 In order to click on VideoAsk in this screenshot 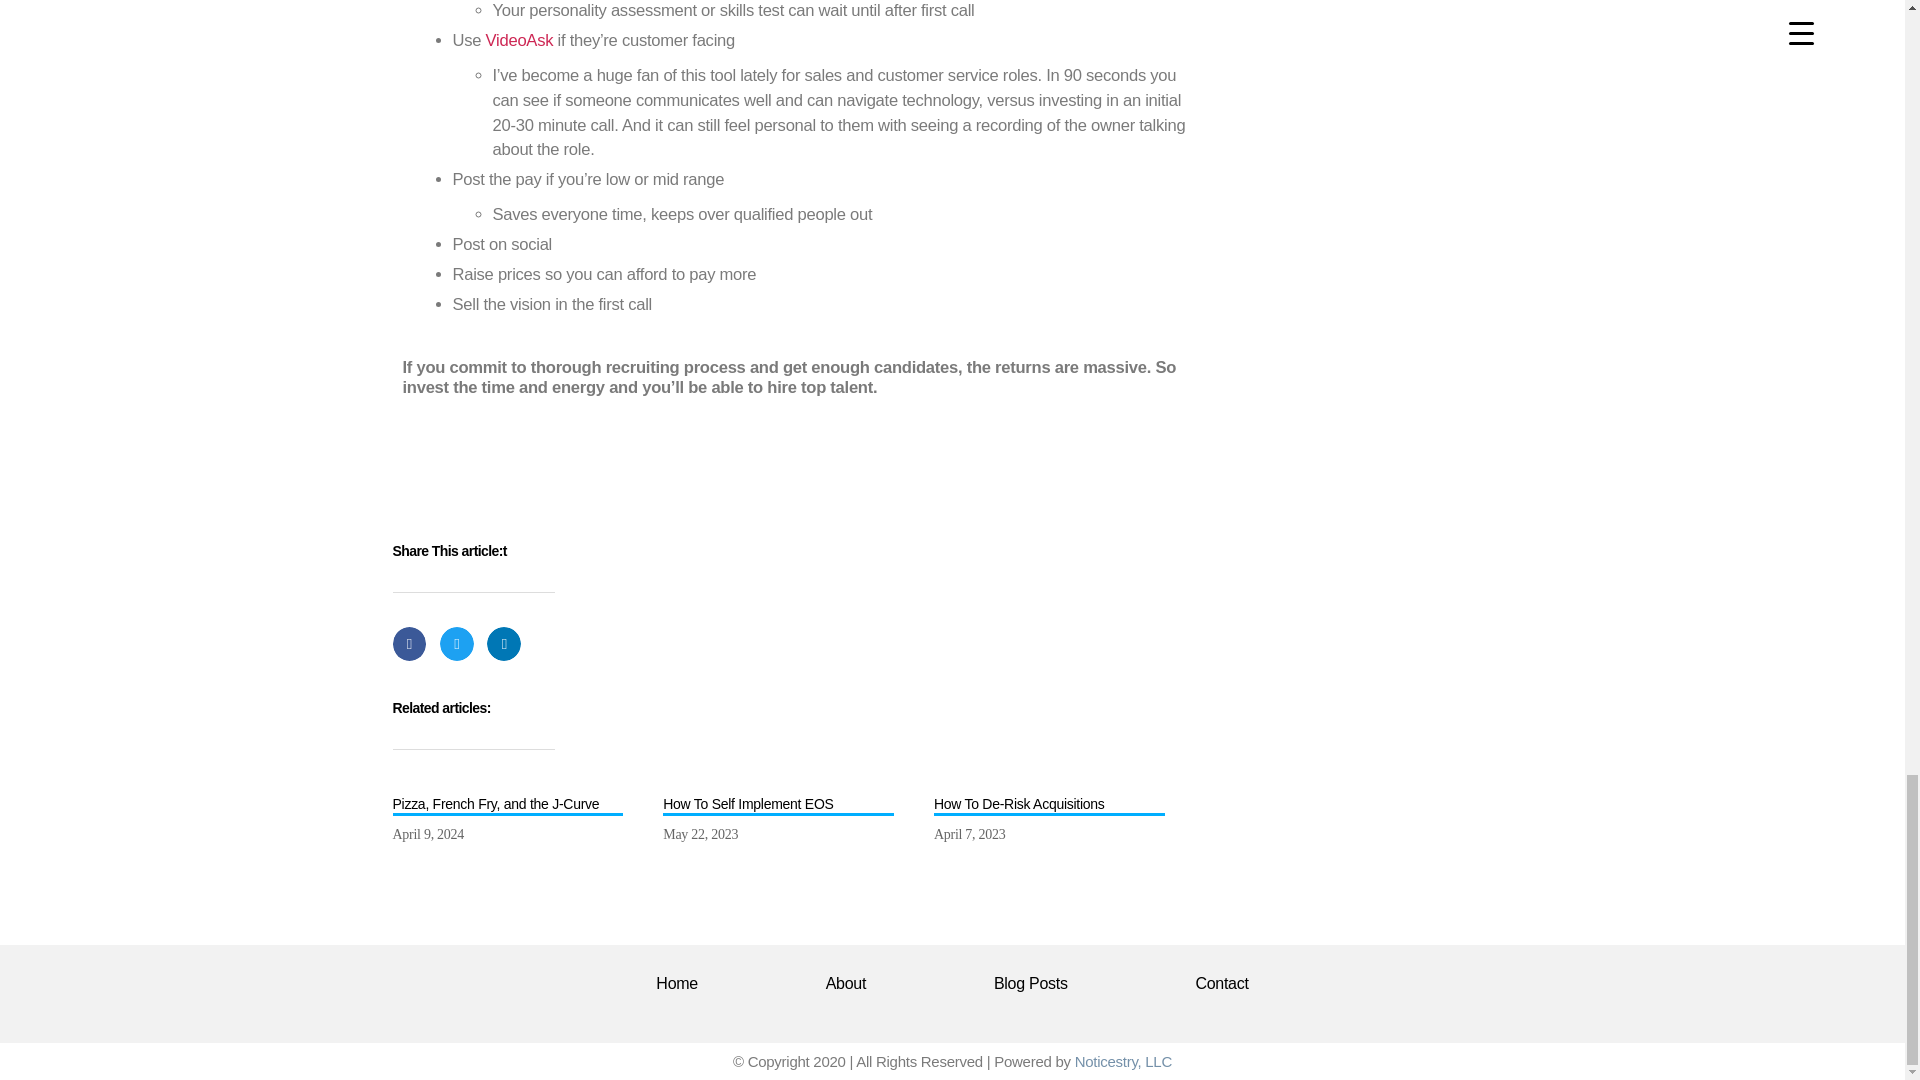, I will do `click(520, 40)`.